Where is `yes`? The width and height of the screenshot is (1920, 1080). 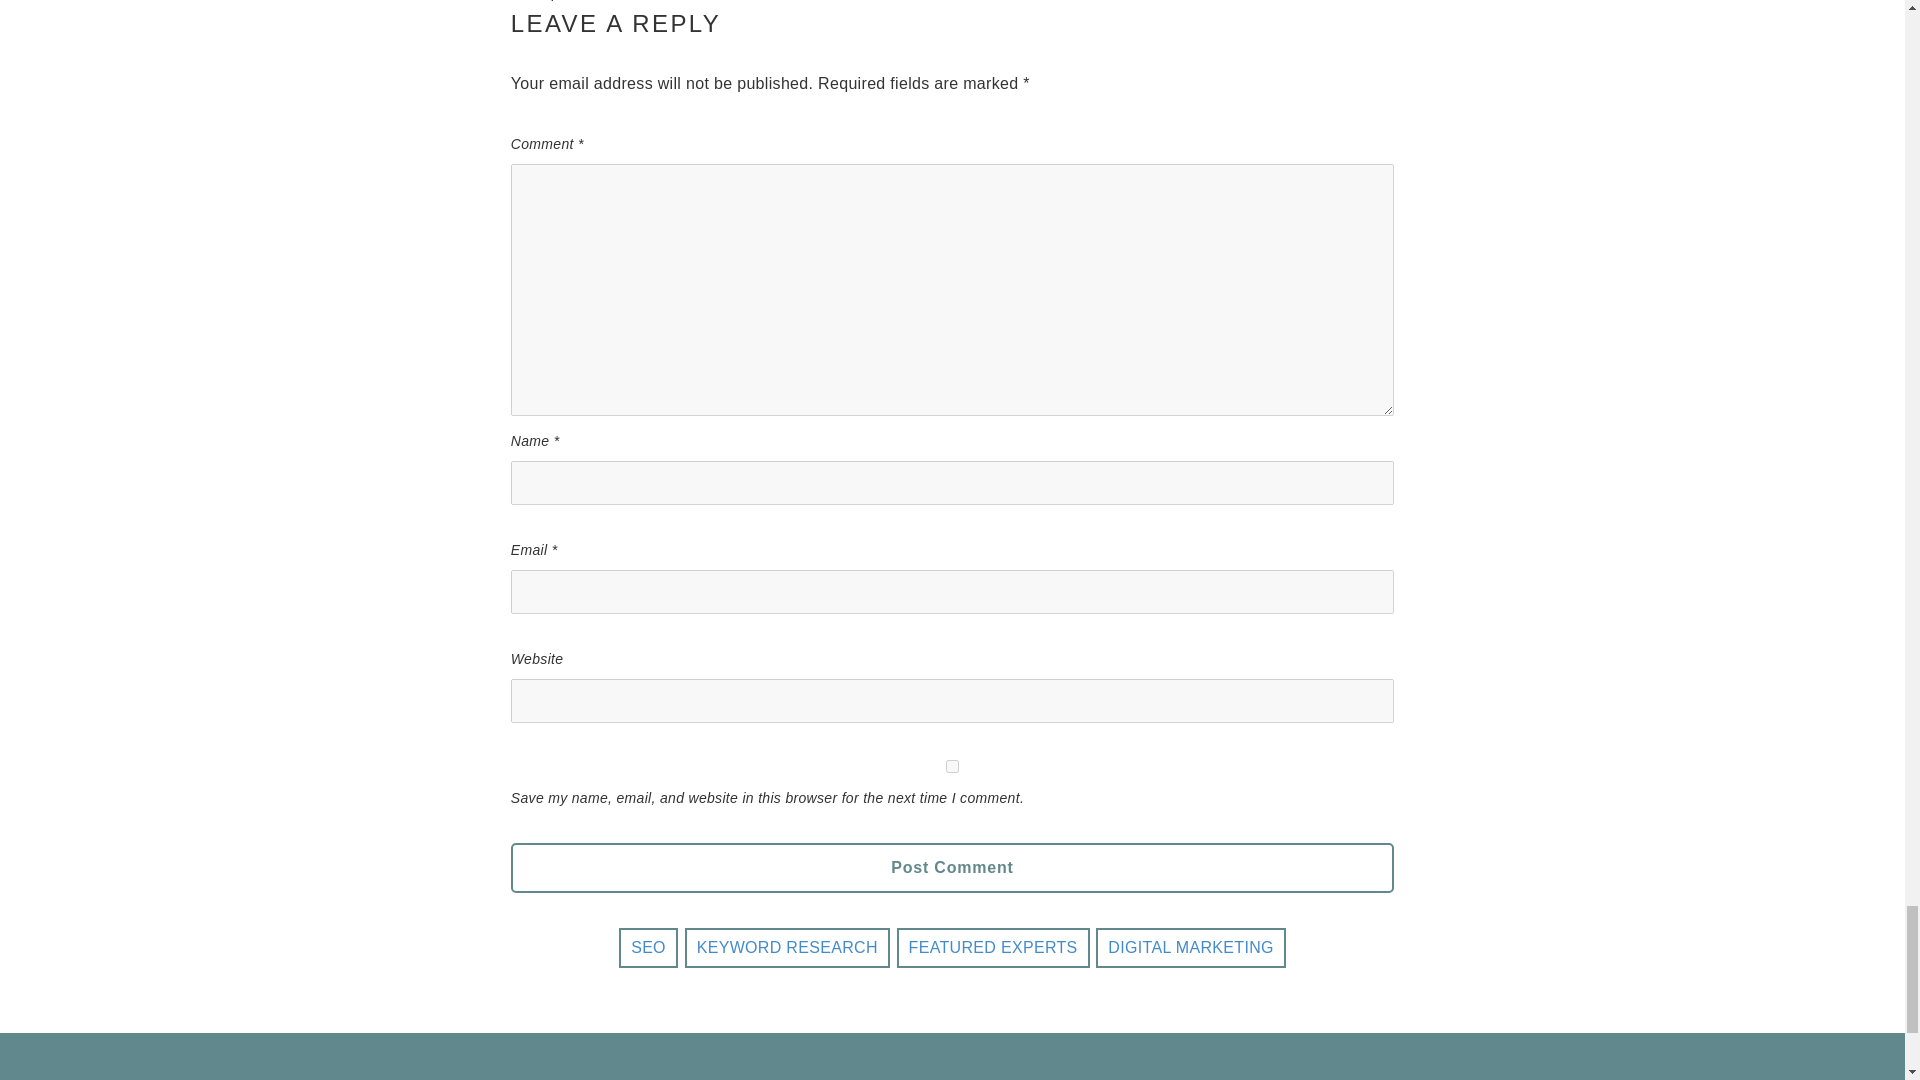
yes is located at coordinates (952, 766).